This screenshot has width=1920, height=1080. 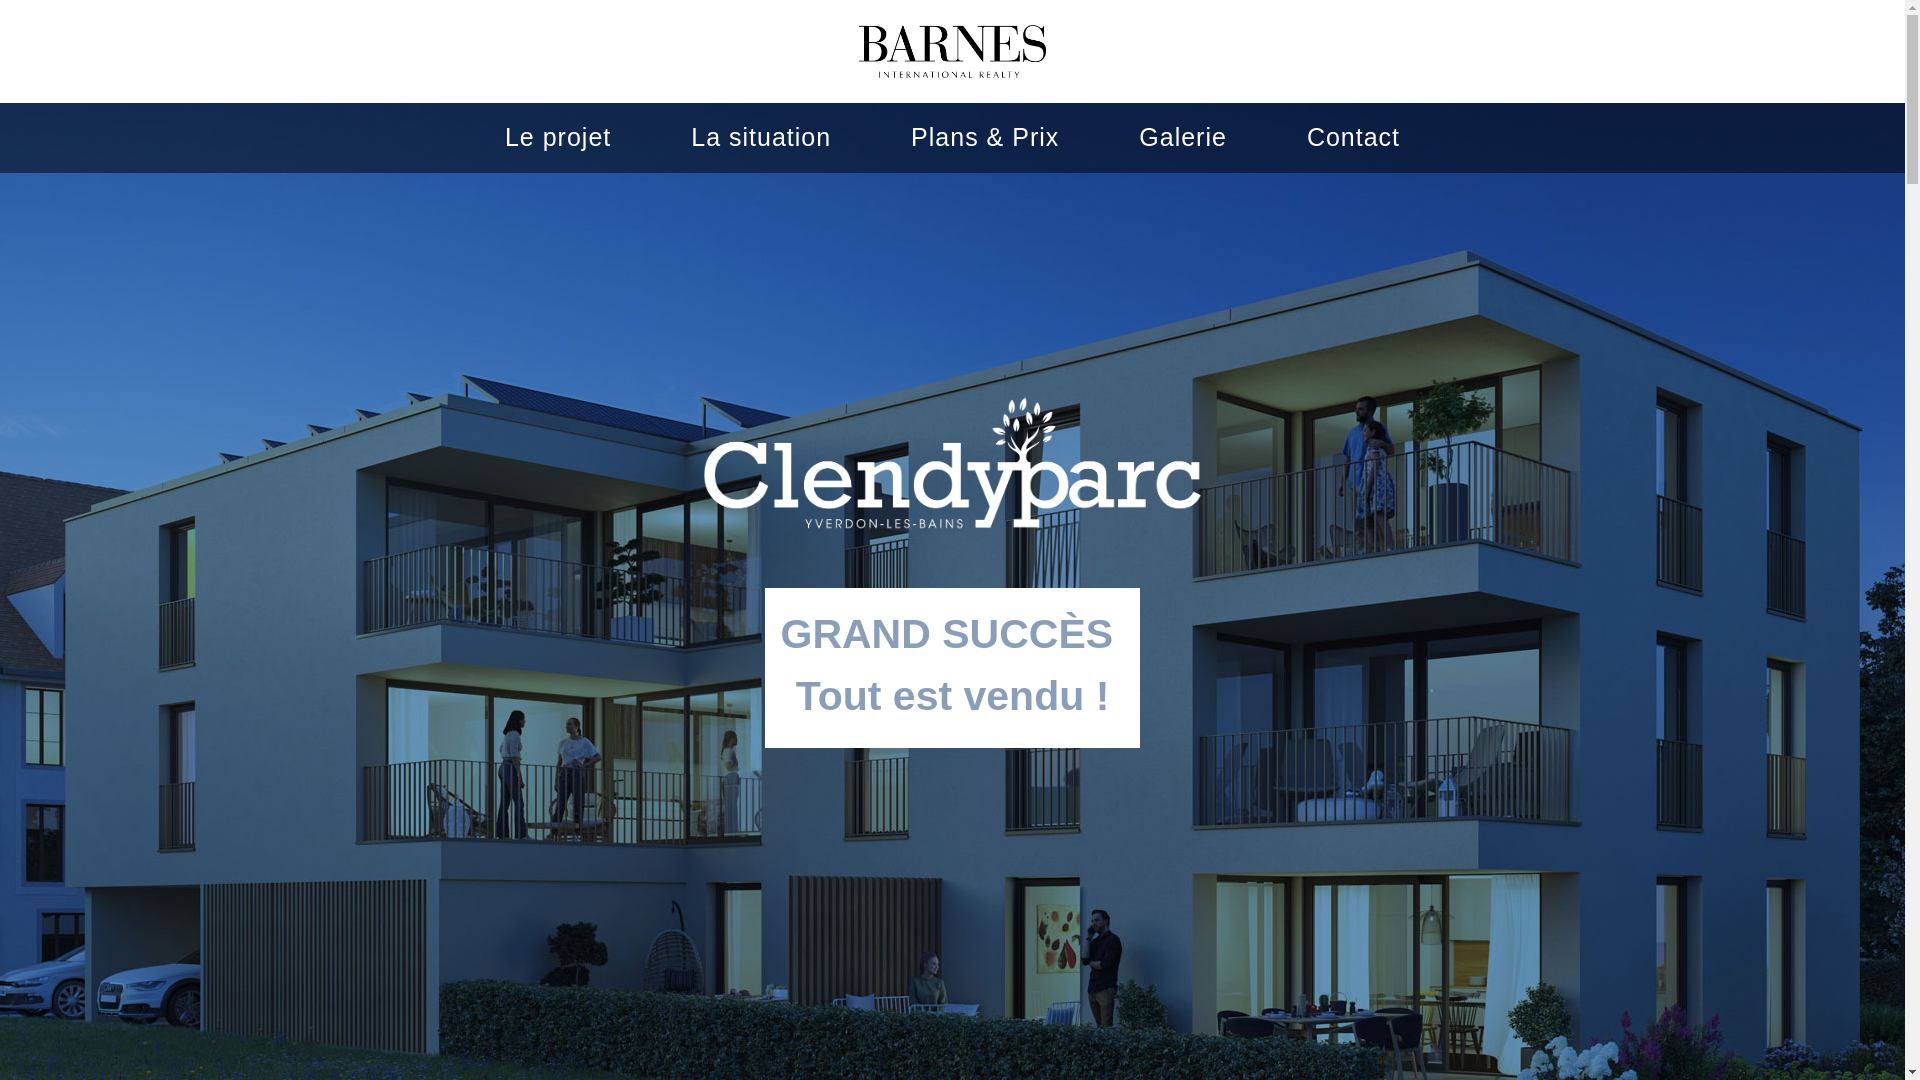 What do you see at coordinates (558, 137) in the screenshot?
I see `Le projet` at bounding box center [558, 137].